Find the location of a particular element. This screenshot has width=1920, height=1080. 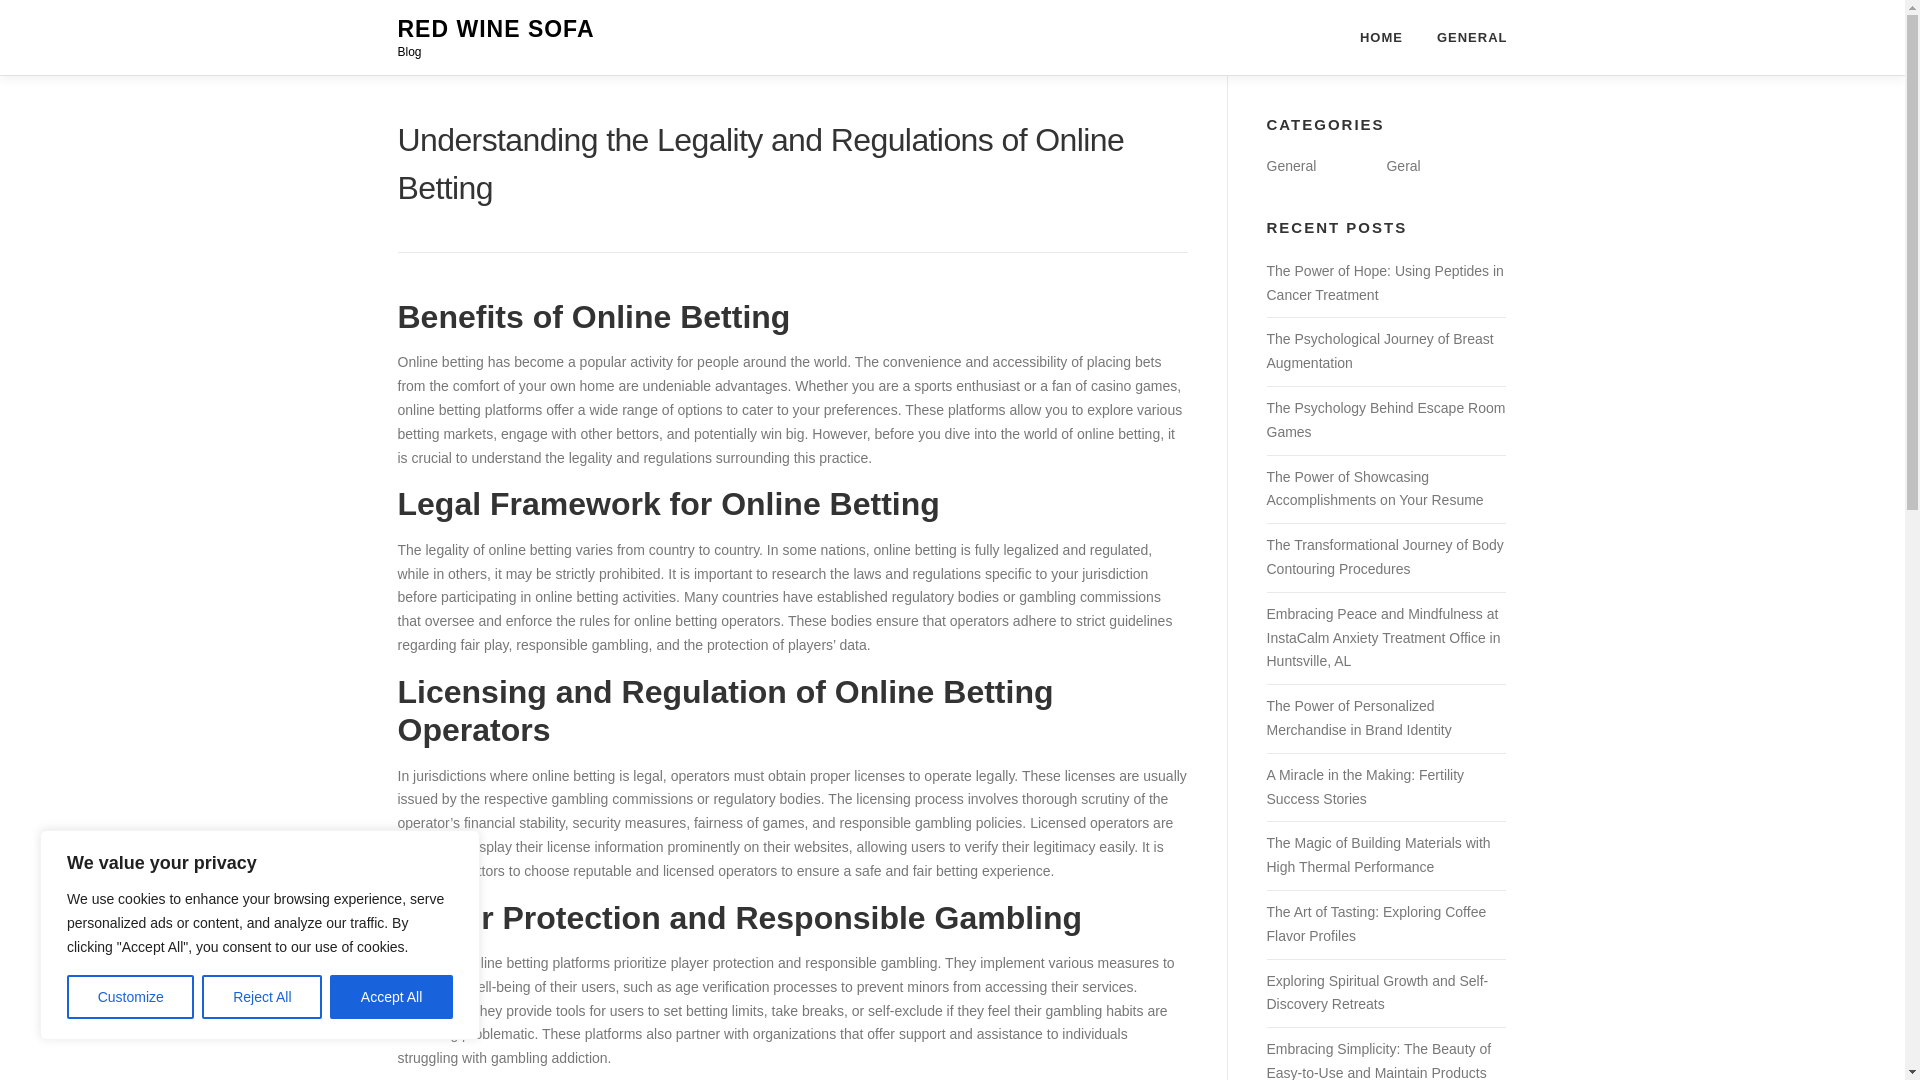

Customize is located at coordinates (130, 997).